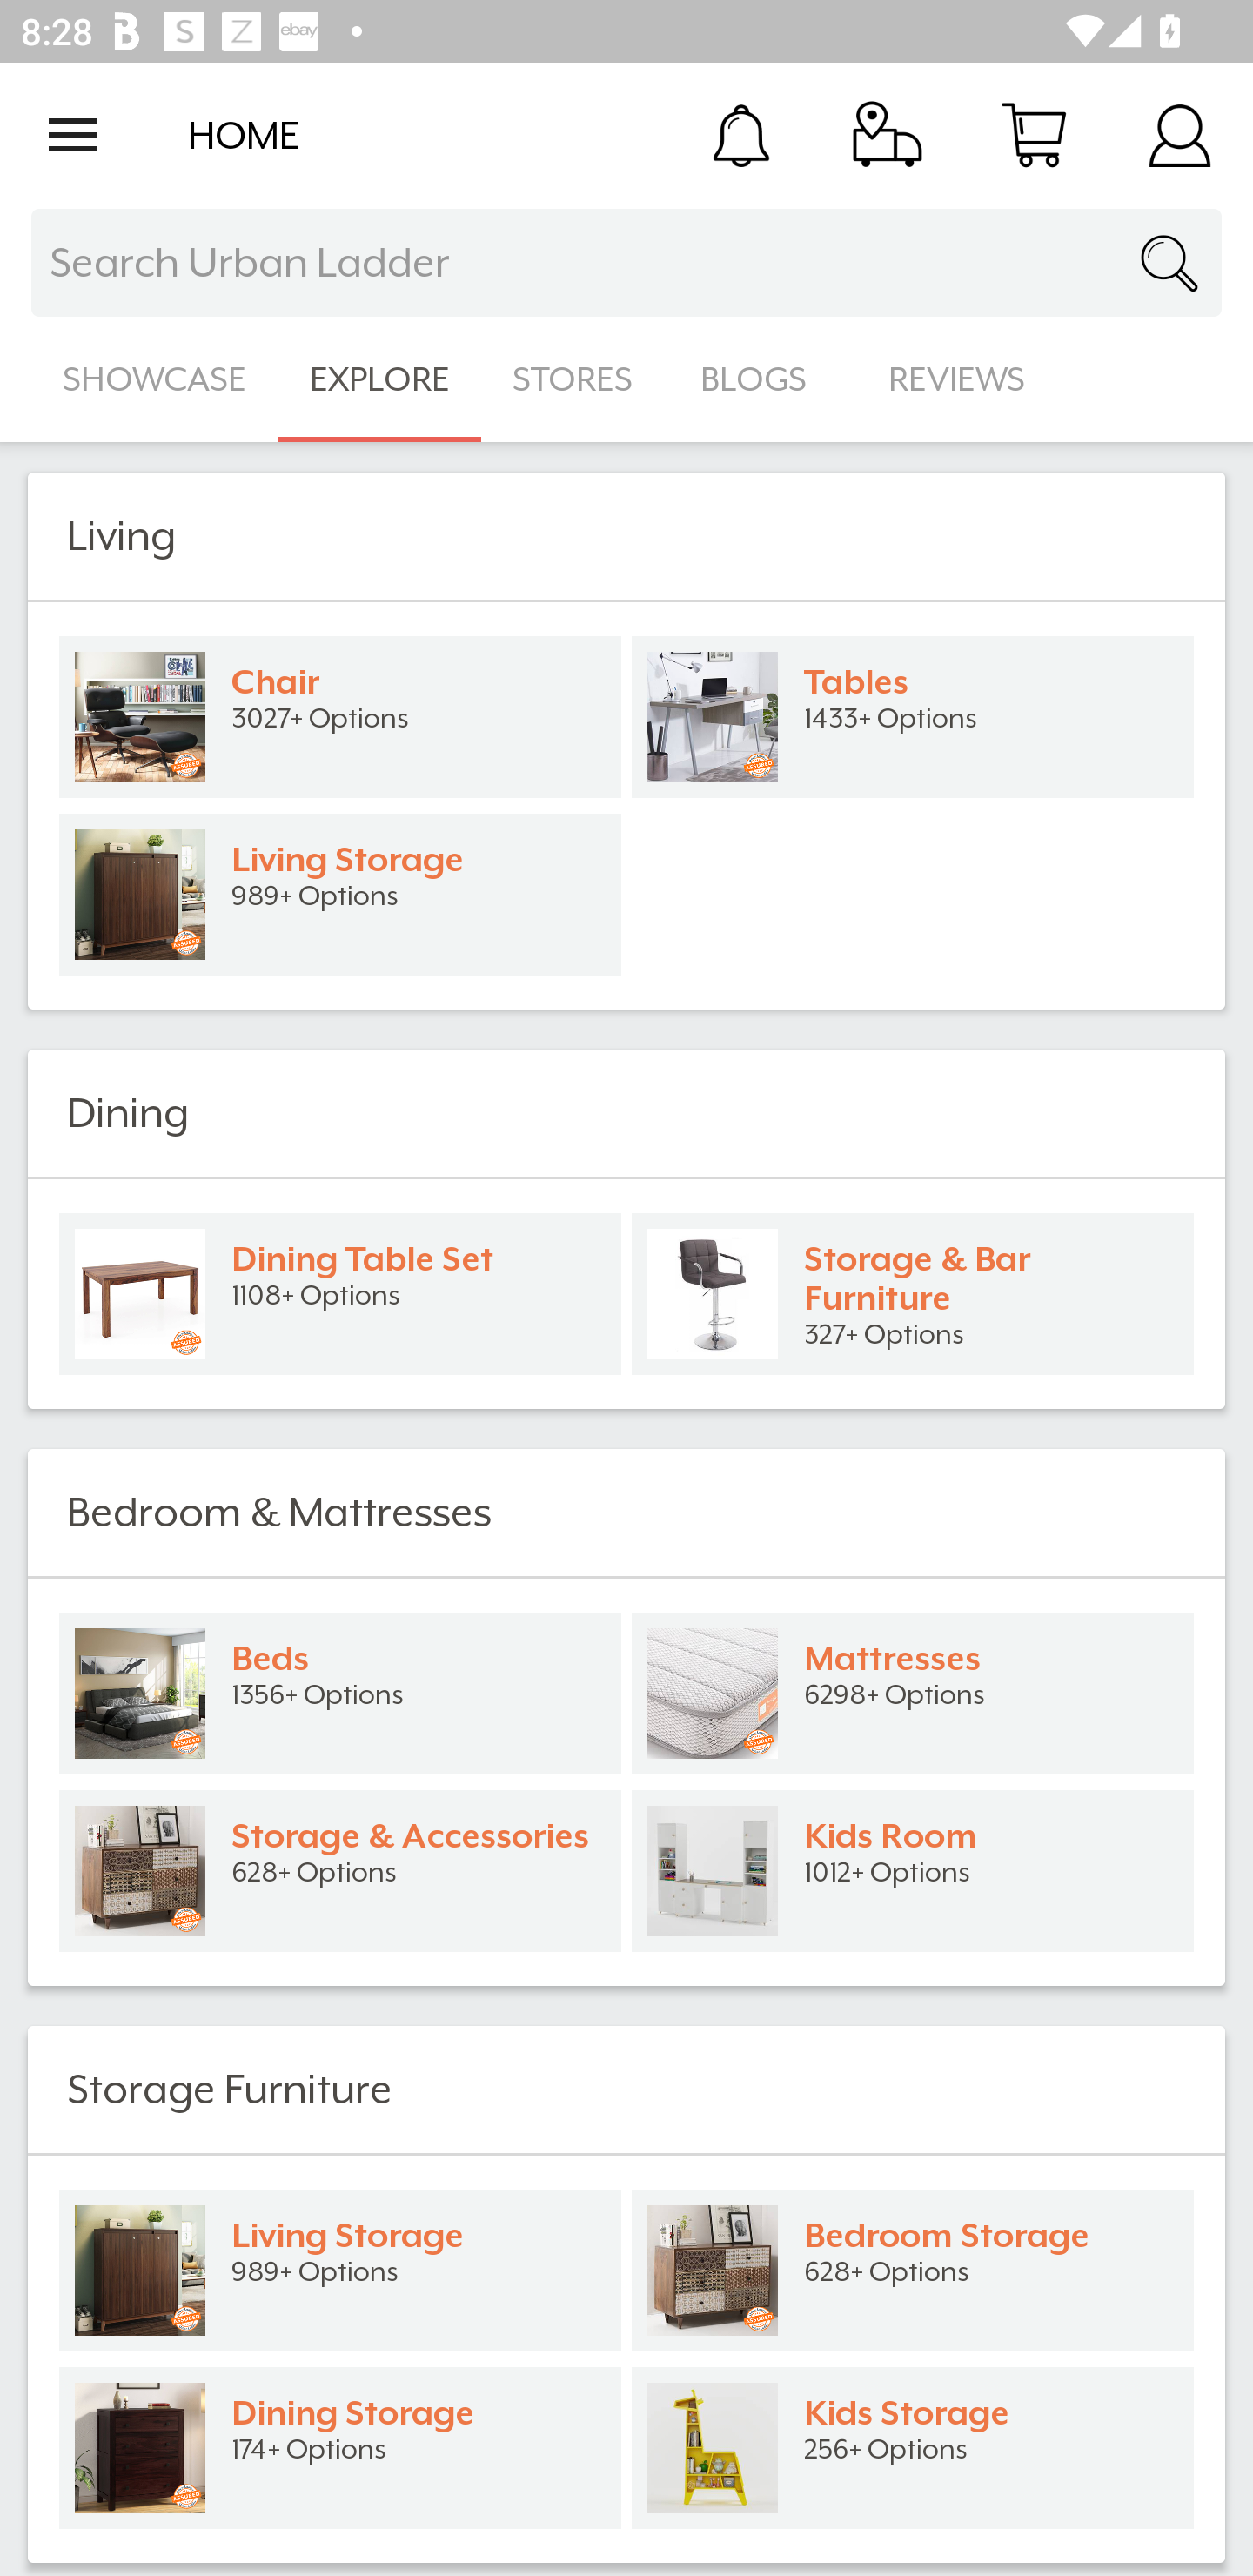 The image size is (1253, 2576). Describe the element at coordinates (155, 379) in the screenshot. I see `SHOWCASE` at that location.